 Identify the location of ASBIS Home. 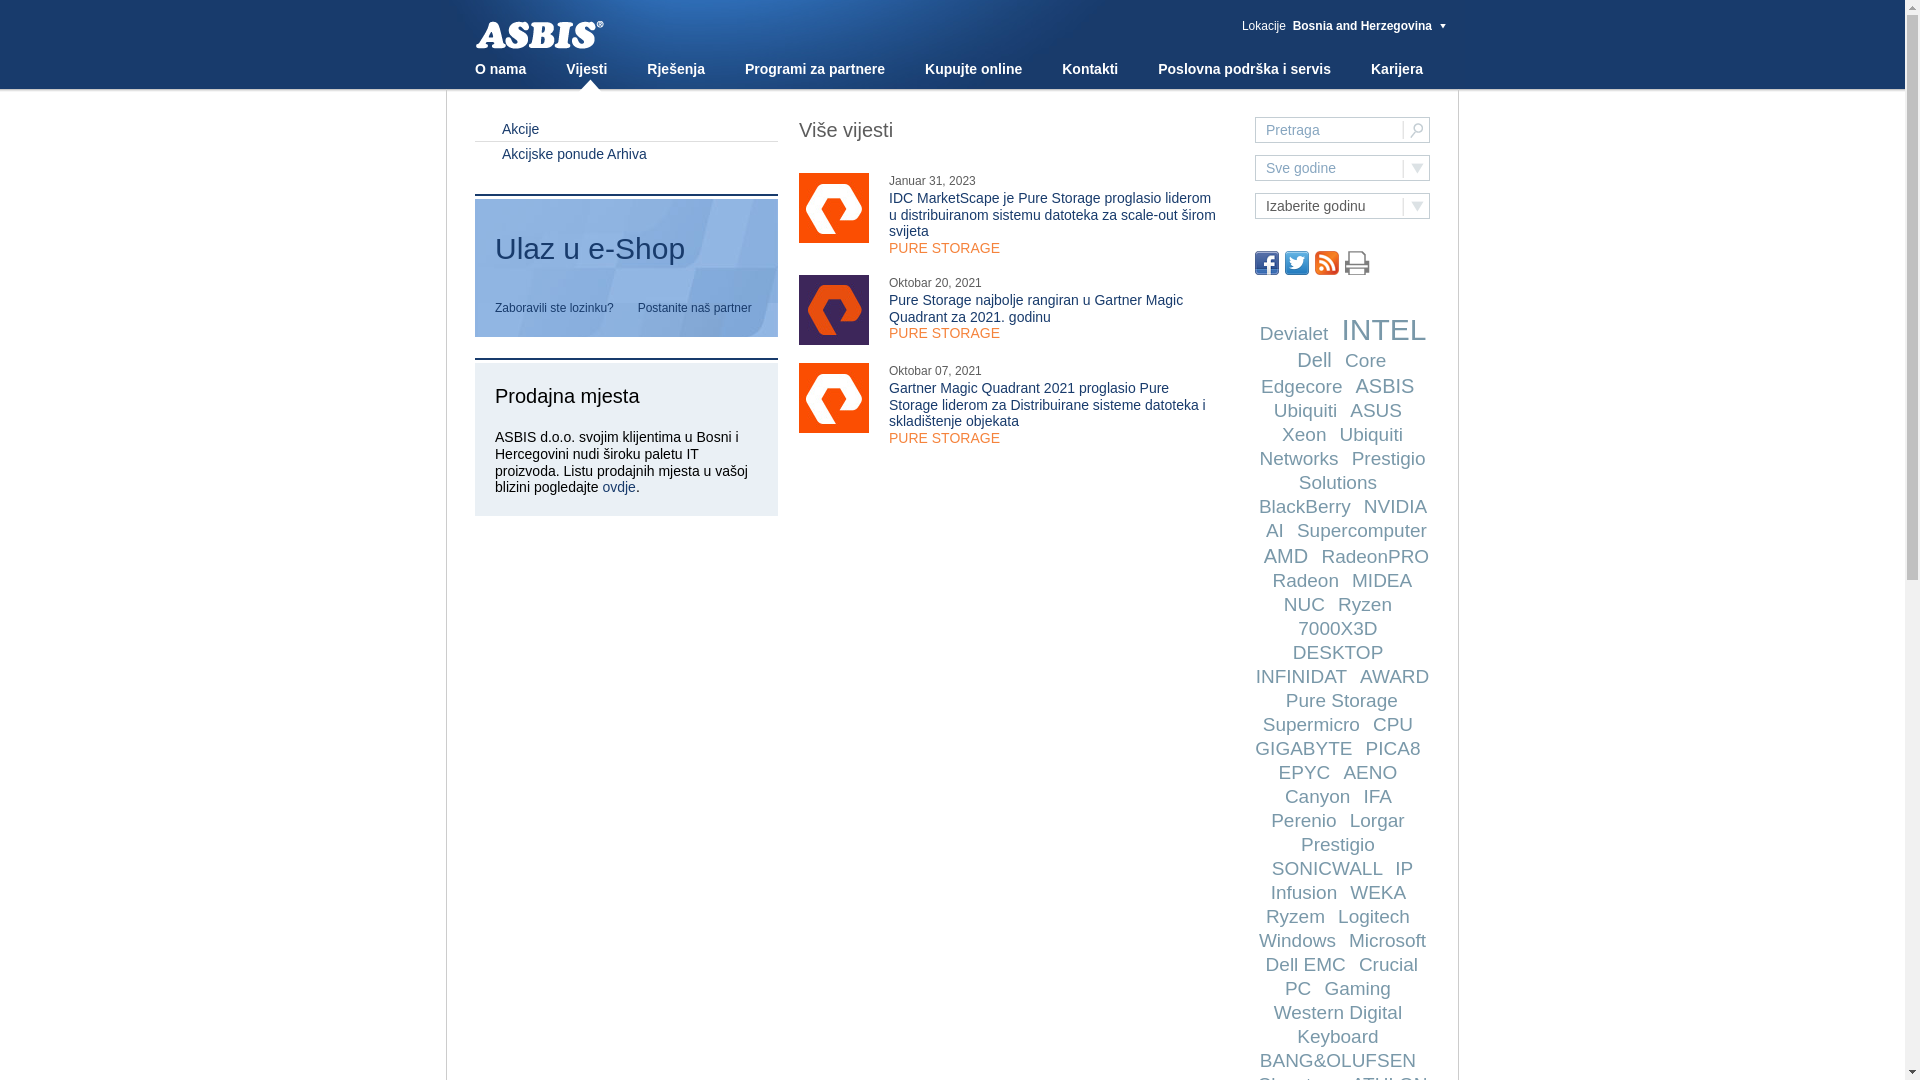
(539, 36).